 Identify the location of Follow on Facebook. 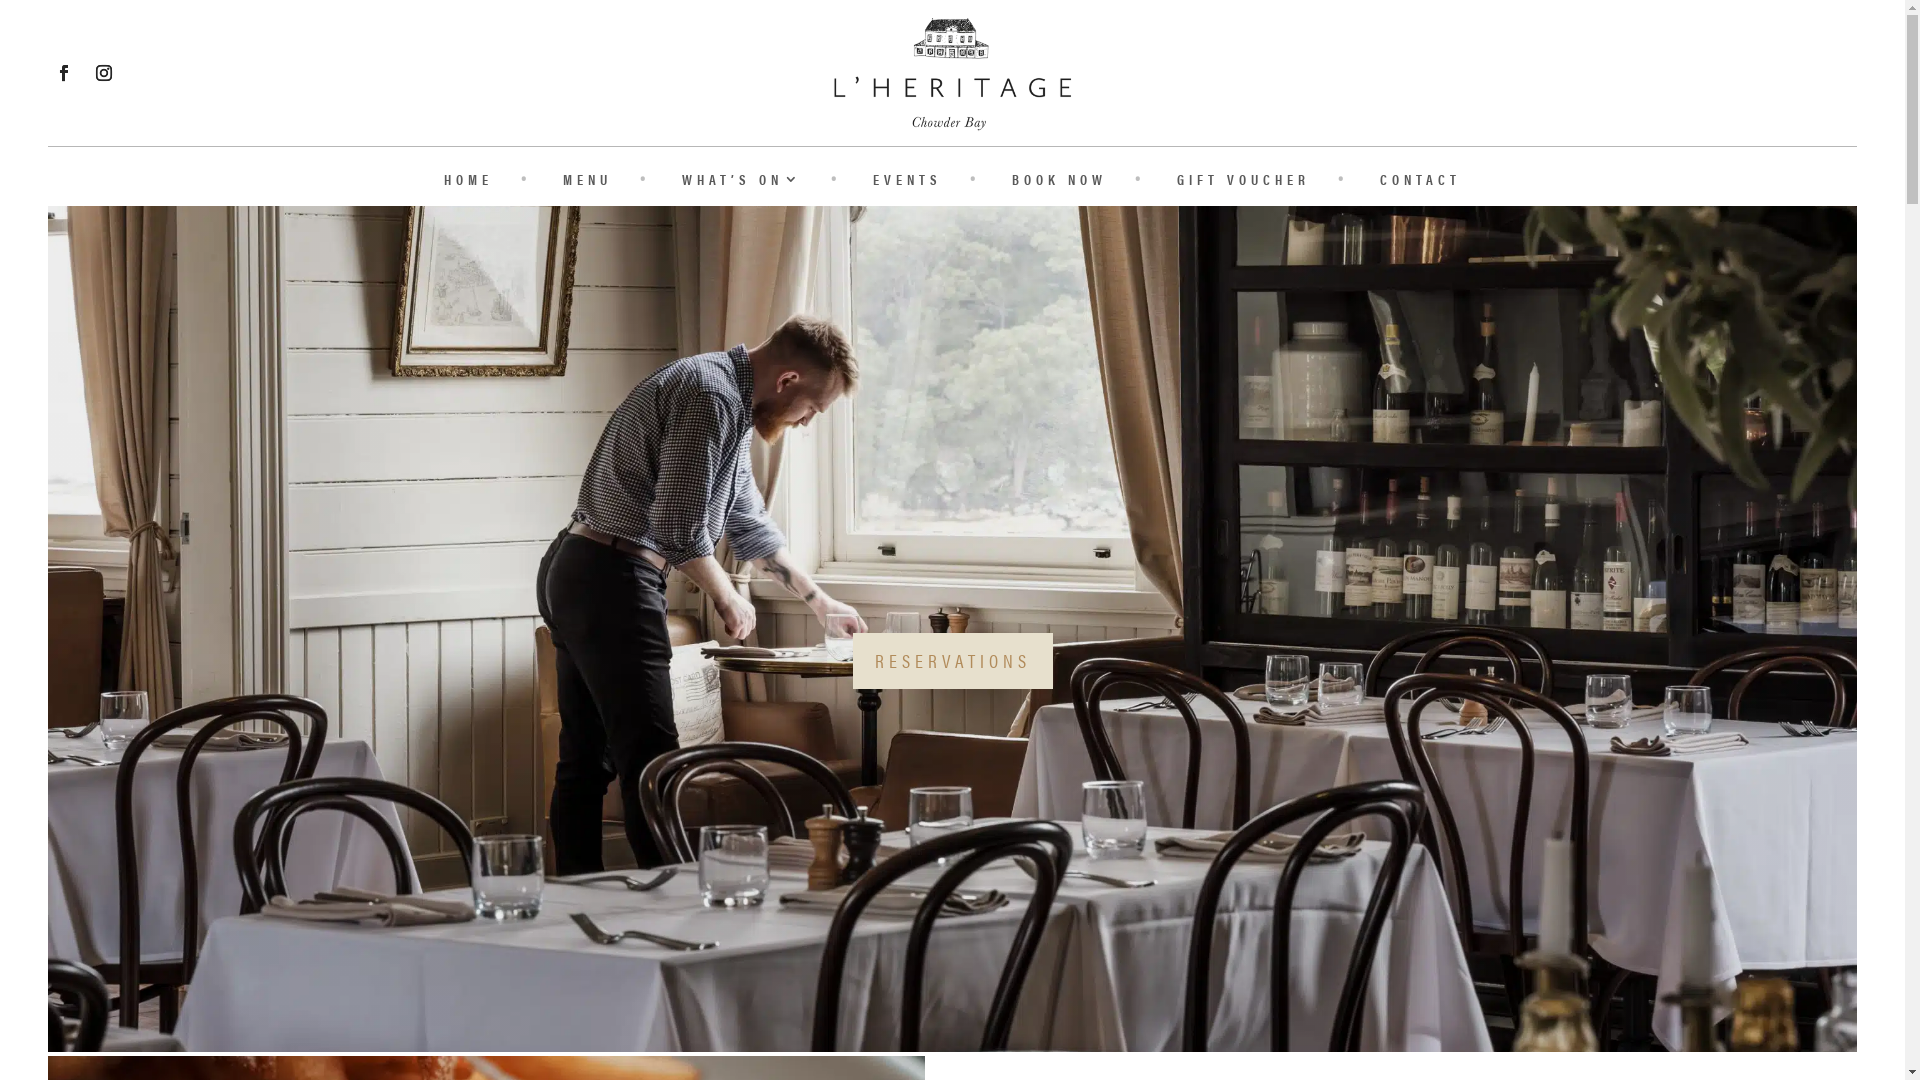
(64, 73).